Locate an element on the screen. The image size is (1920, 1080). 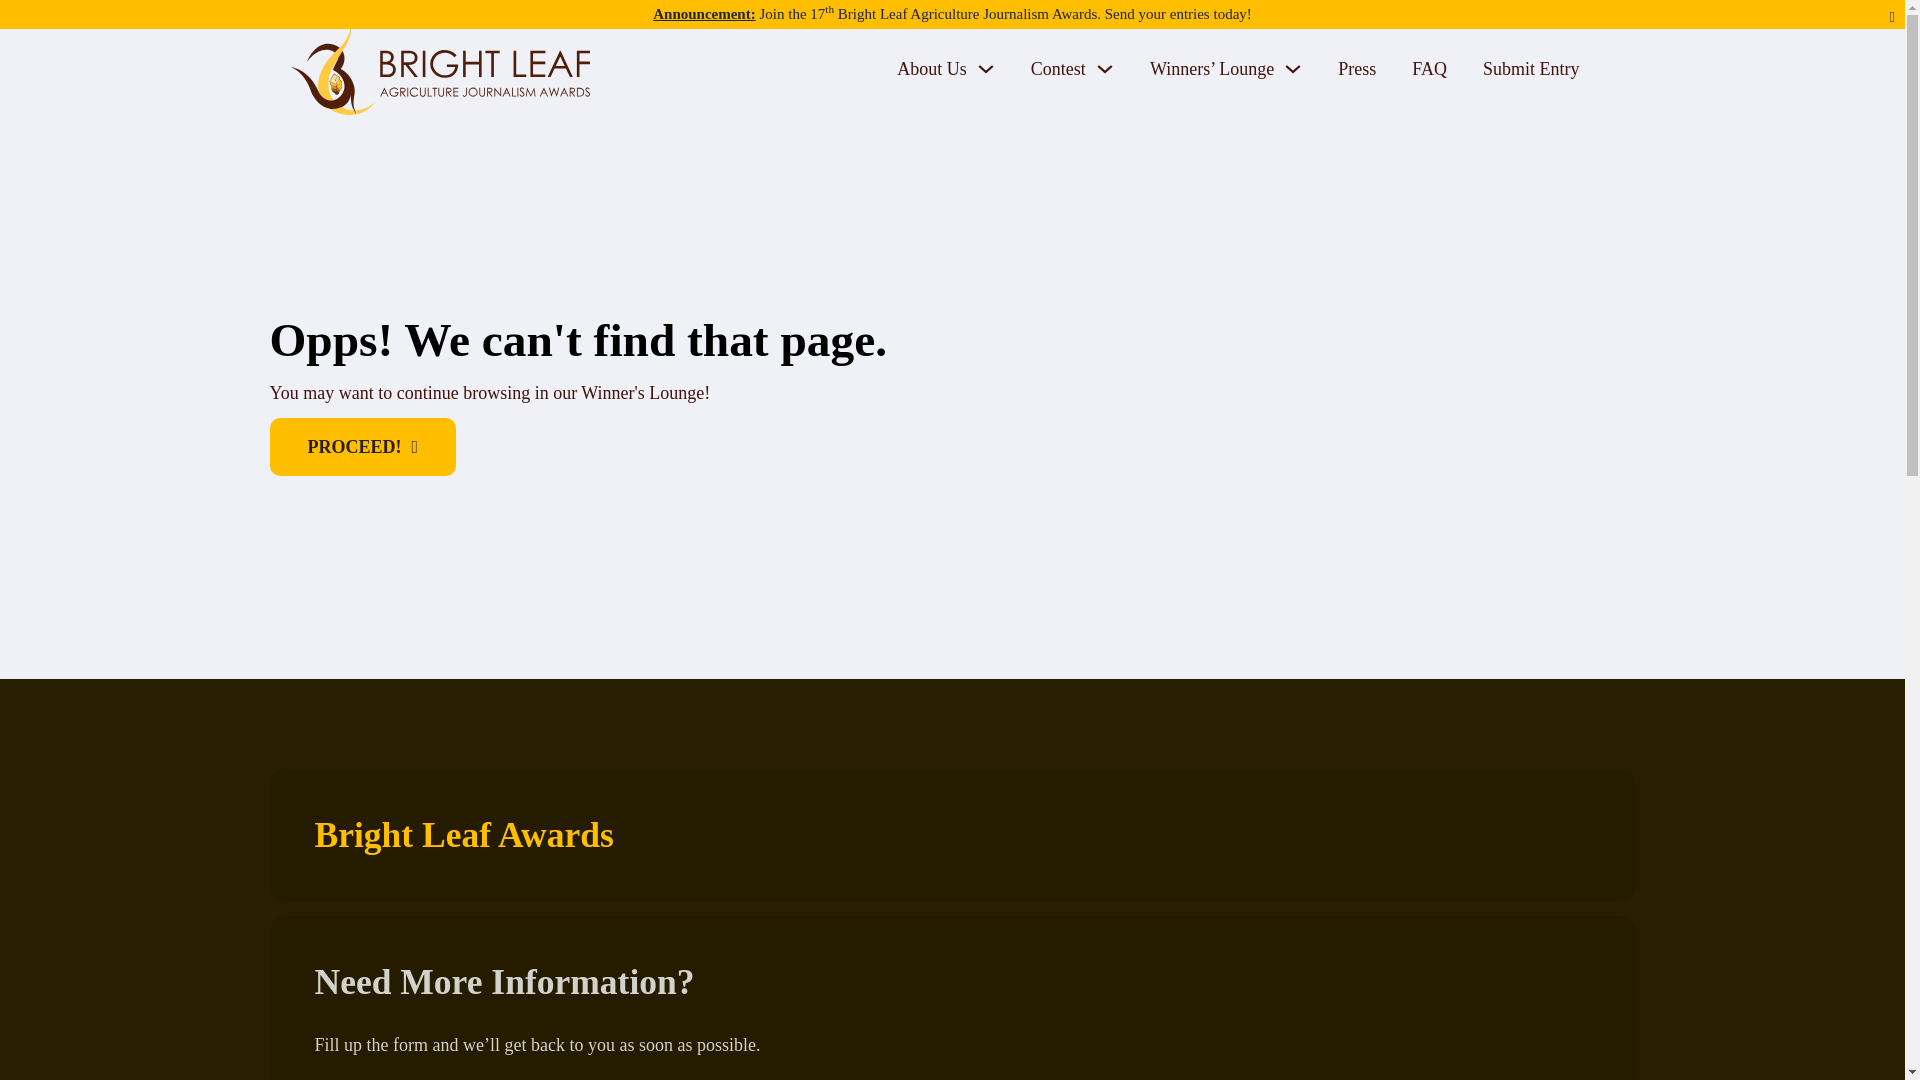
PROCEED! is located at coordinates (363, 446).